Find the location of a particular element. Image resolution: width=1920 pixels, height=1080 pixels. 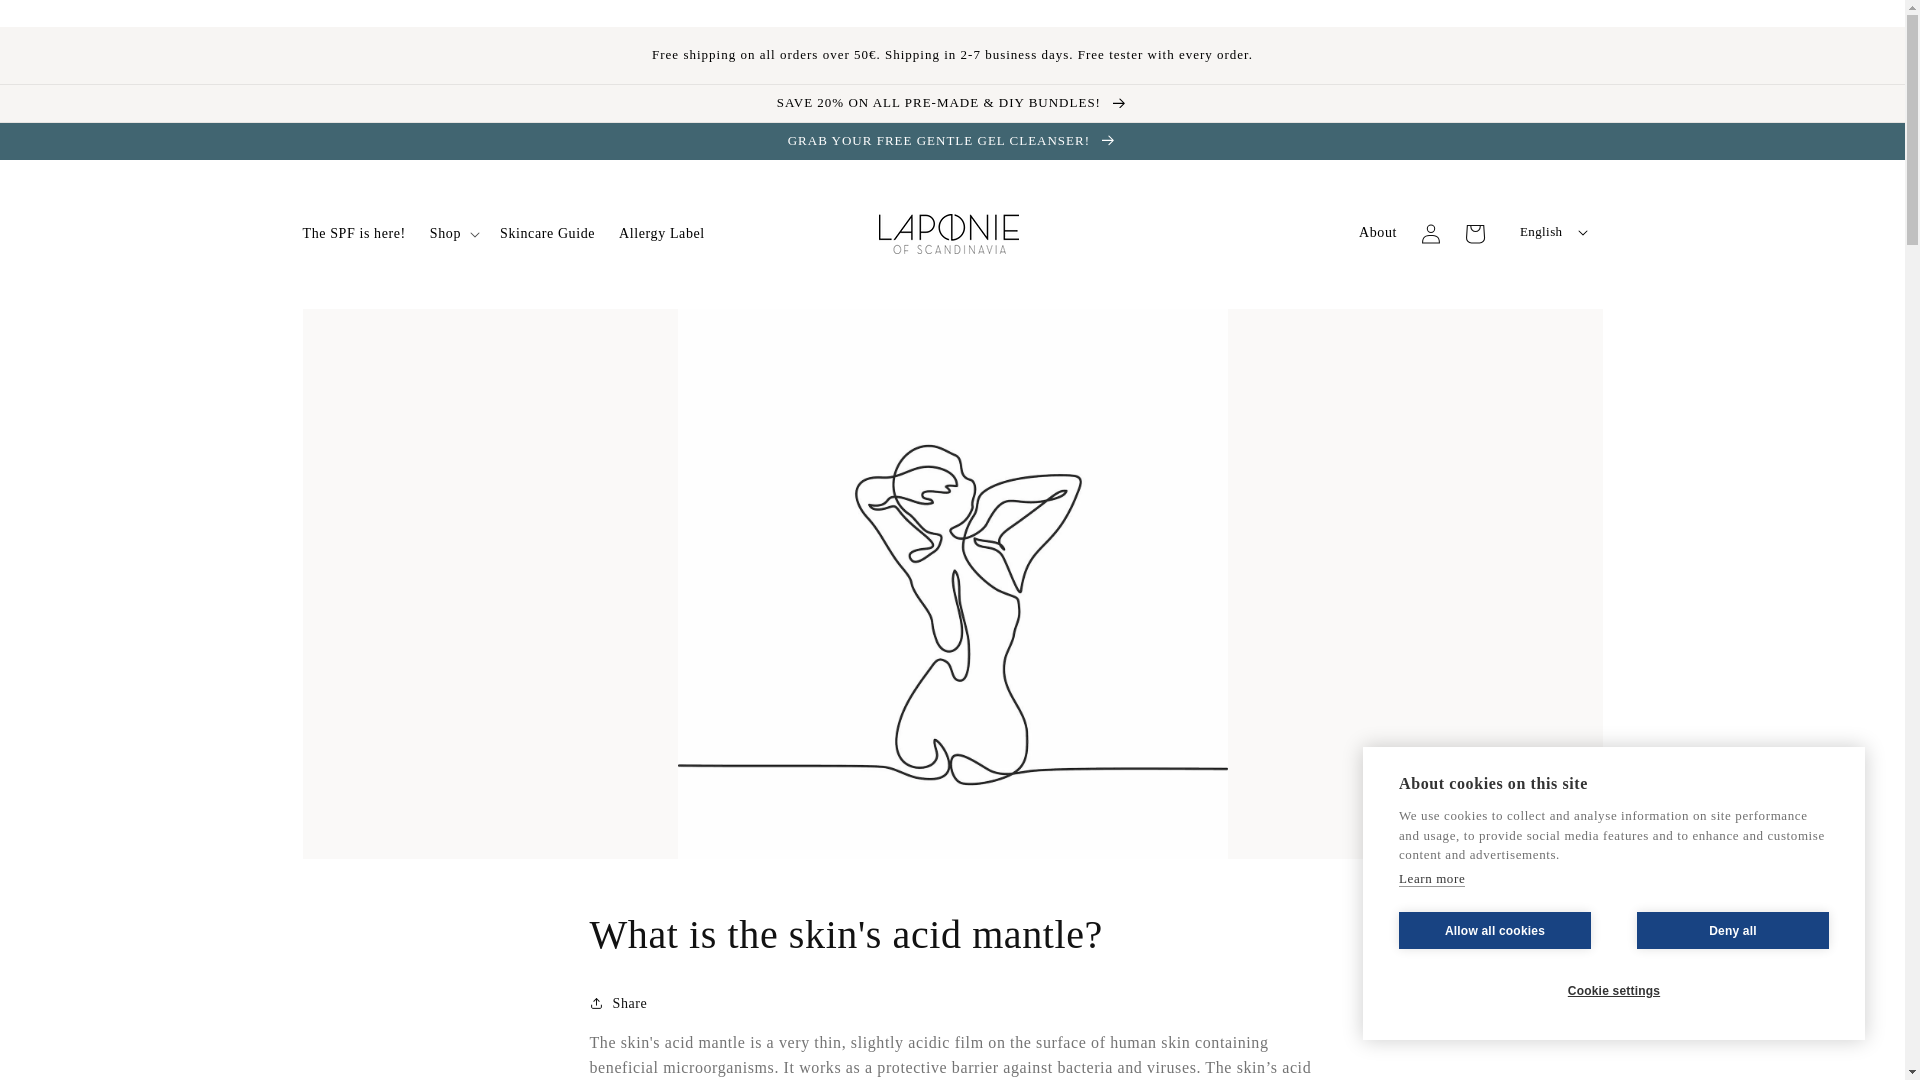

Cookie settings is located at coordinates (1614, 990).